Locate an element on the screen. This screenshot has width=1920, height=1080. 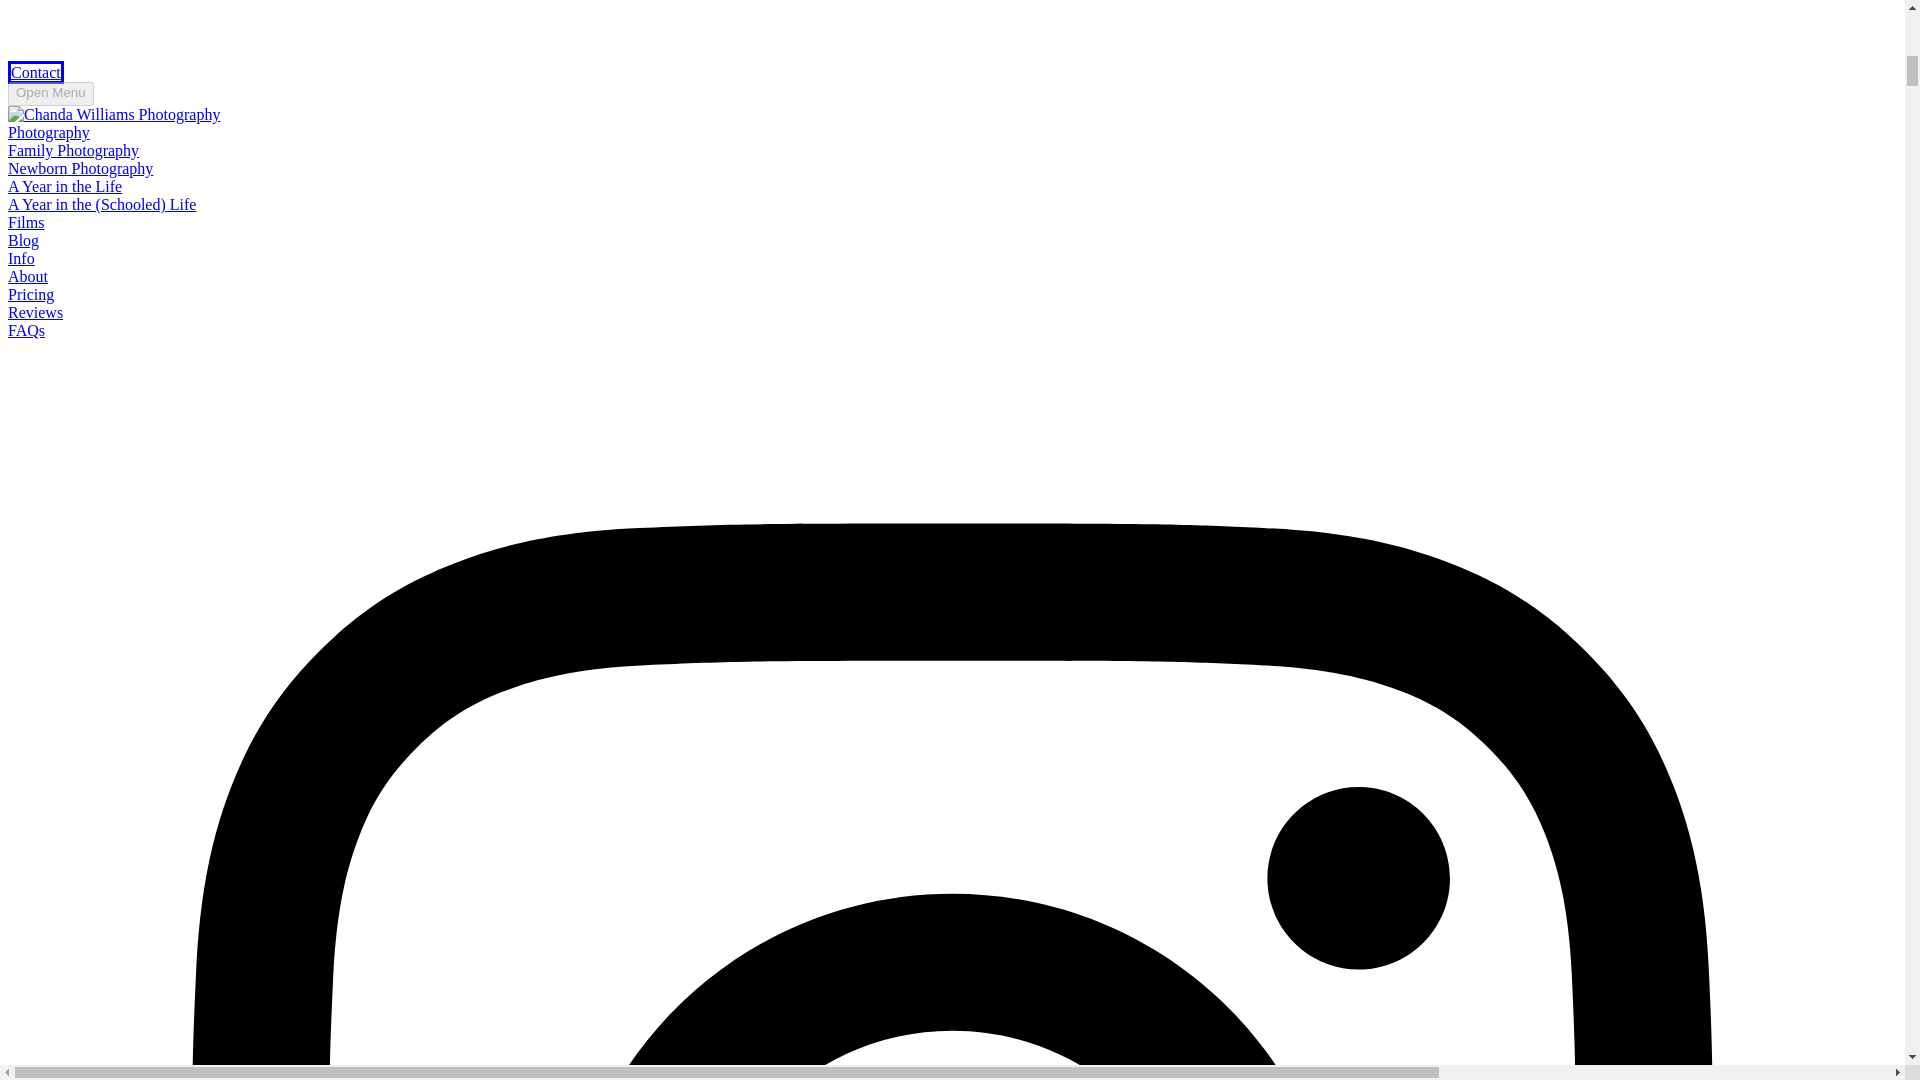
About is located at coordinates (28, 276).